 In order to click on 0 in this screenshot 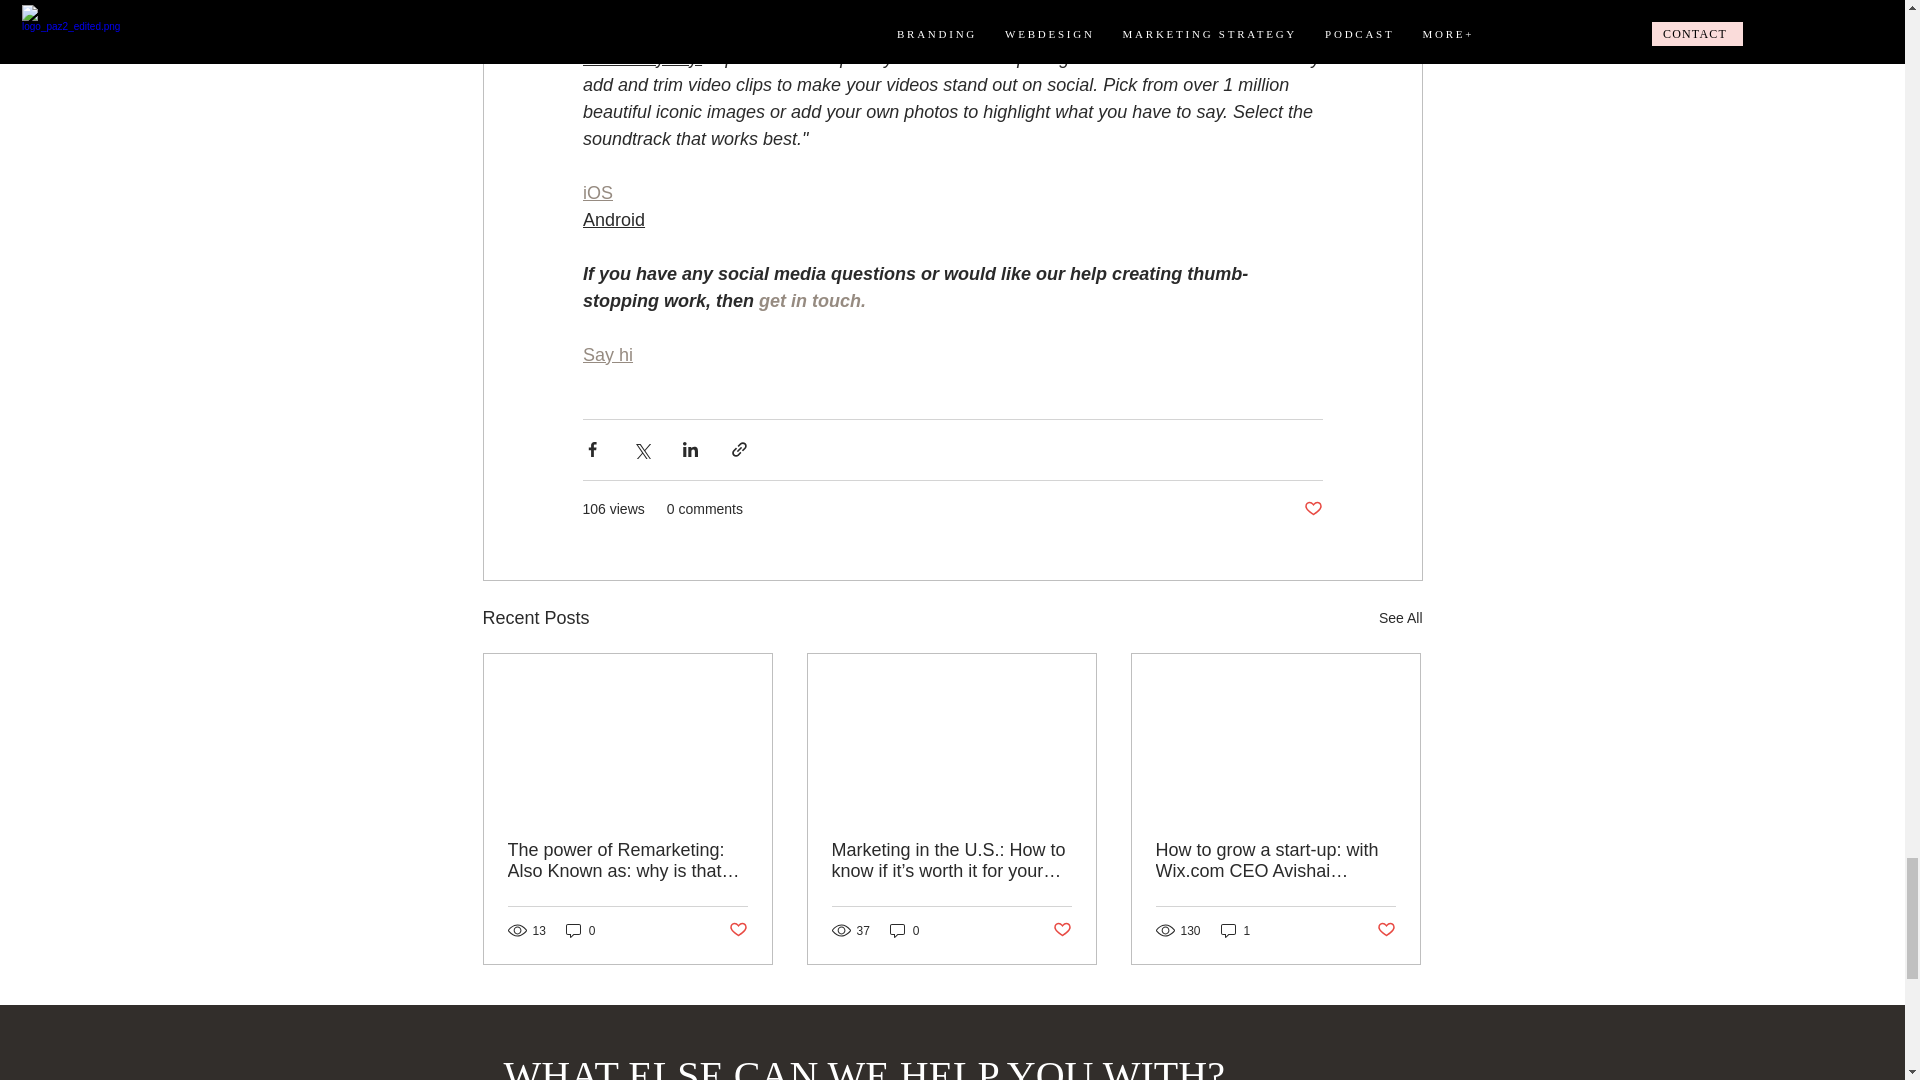, I will do `click(904, 930)`.